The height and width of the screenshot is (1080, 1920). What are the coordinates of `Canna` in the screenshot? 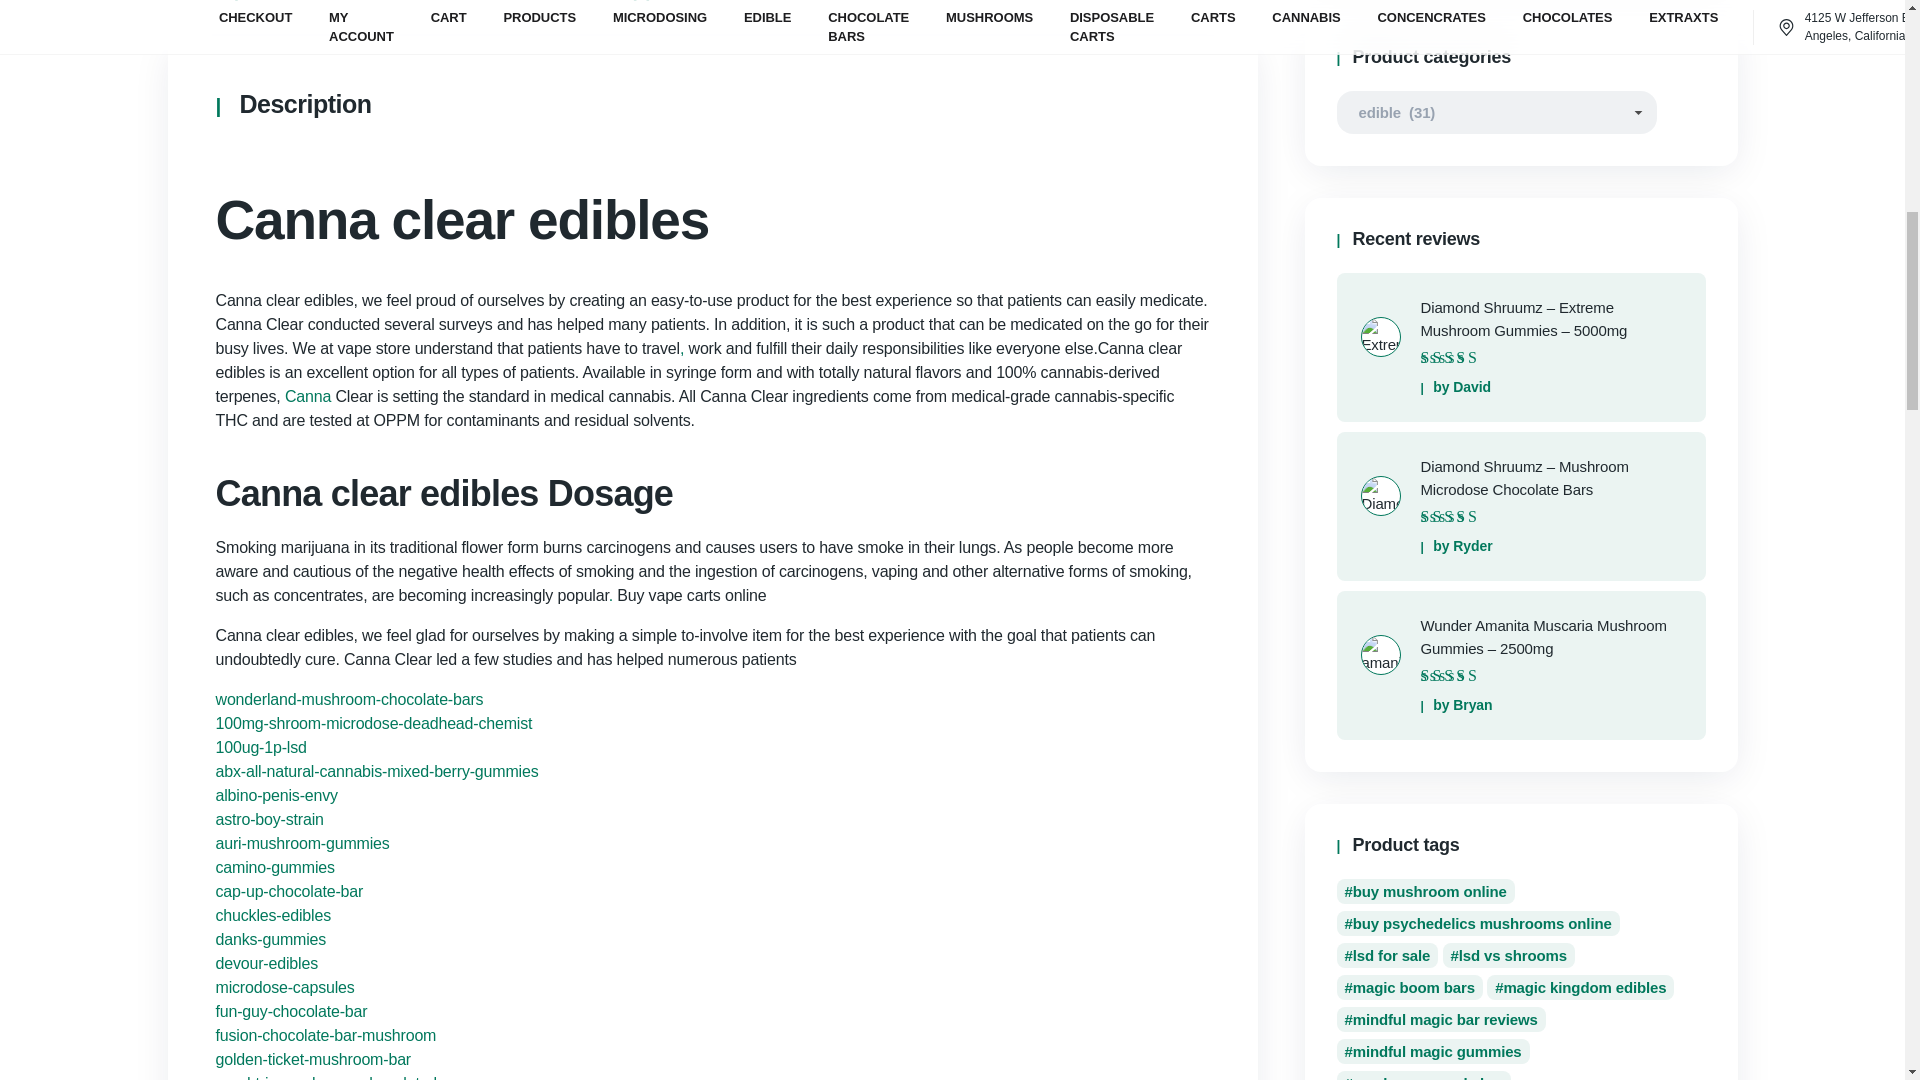 It's located at (307, 396).